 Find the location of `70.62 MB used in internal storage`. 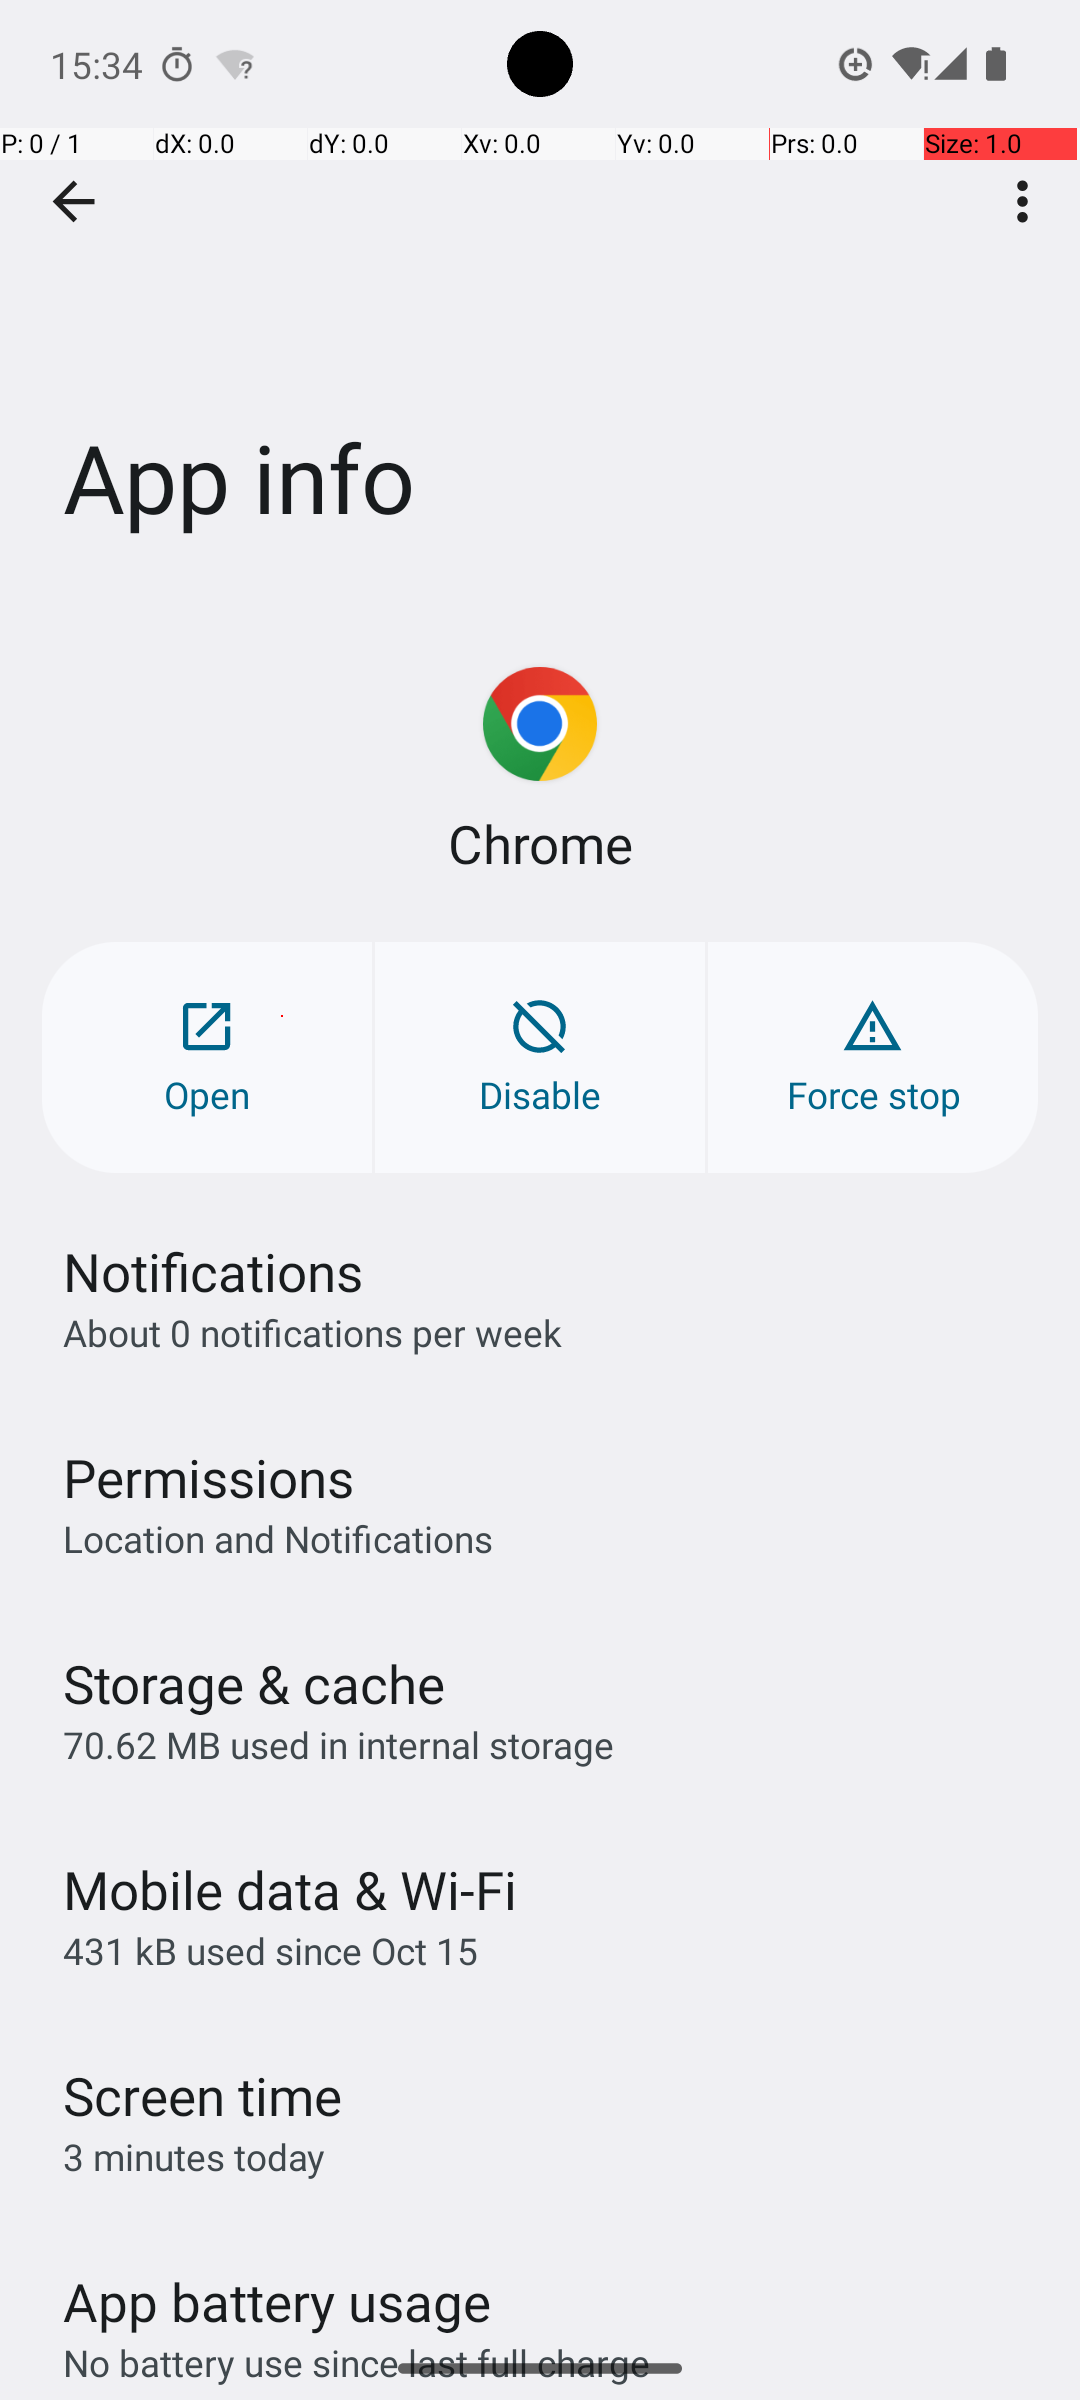

70.62 MB used in internal storage is located at coordinates (338, 1744).